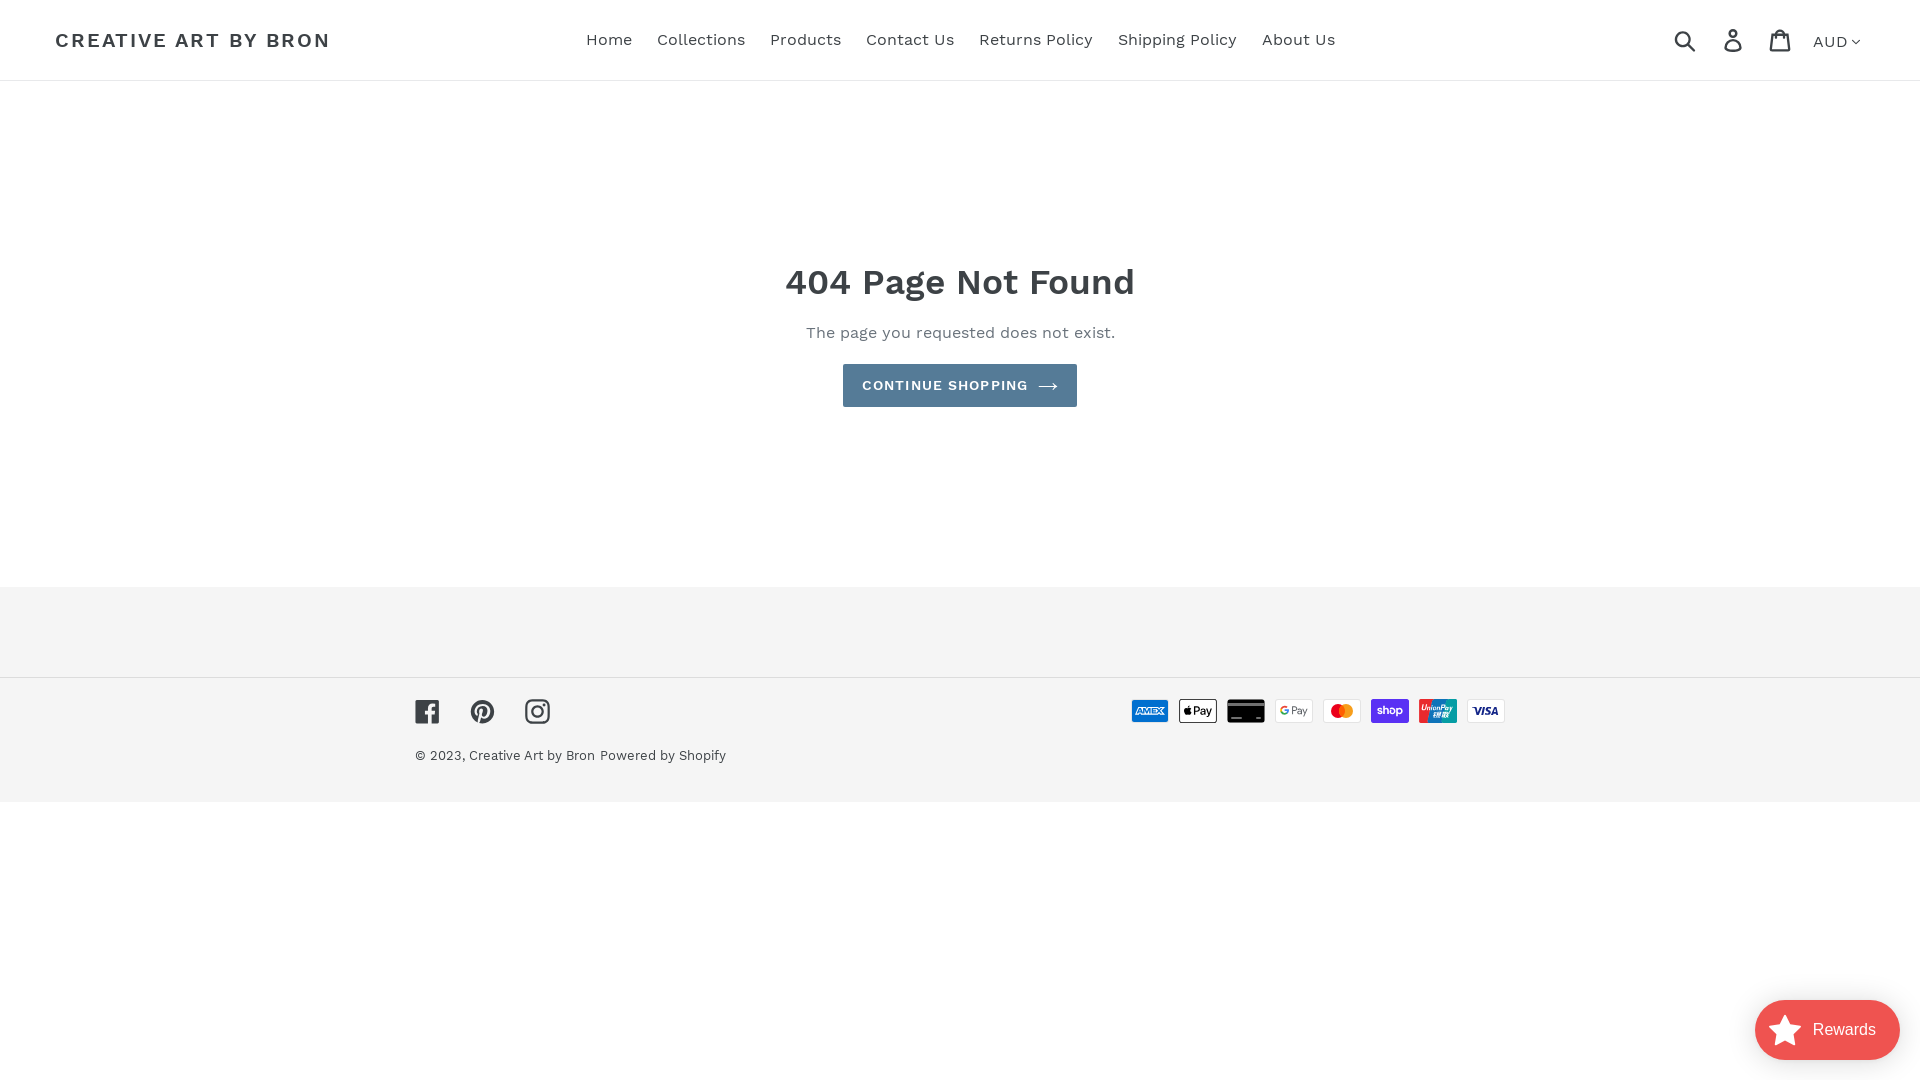  Describe the element at coordinates (960, 386) in the screenshot. I see `CONTINUE SHOPPING` at that location.